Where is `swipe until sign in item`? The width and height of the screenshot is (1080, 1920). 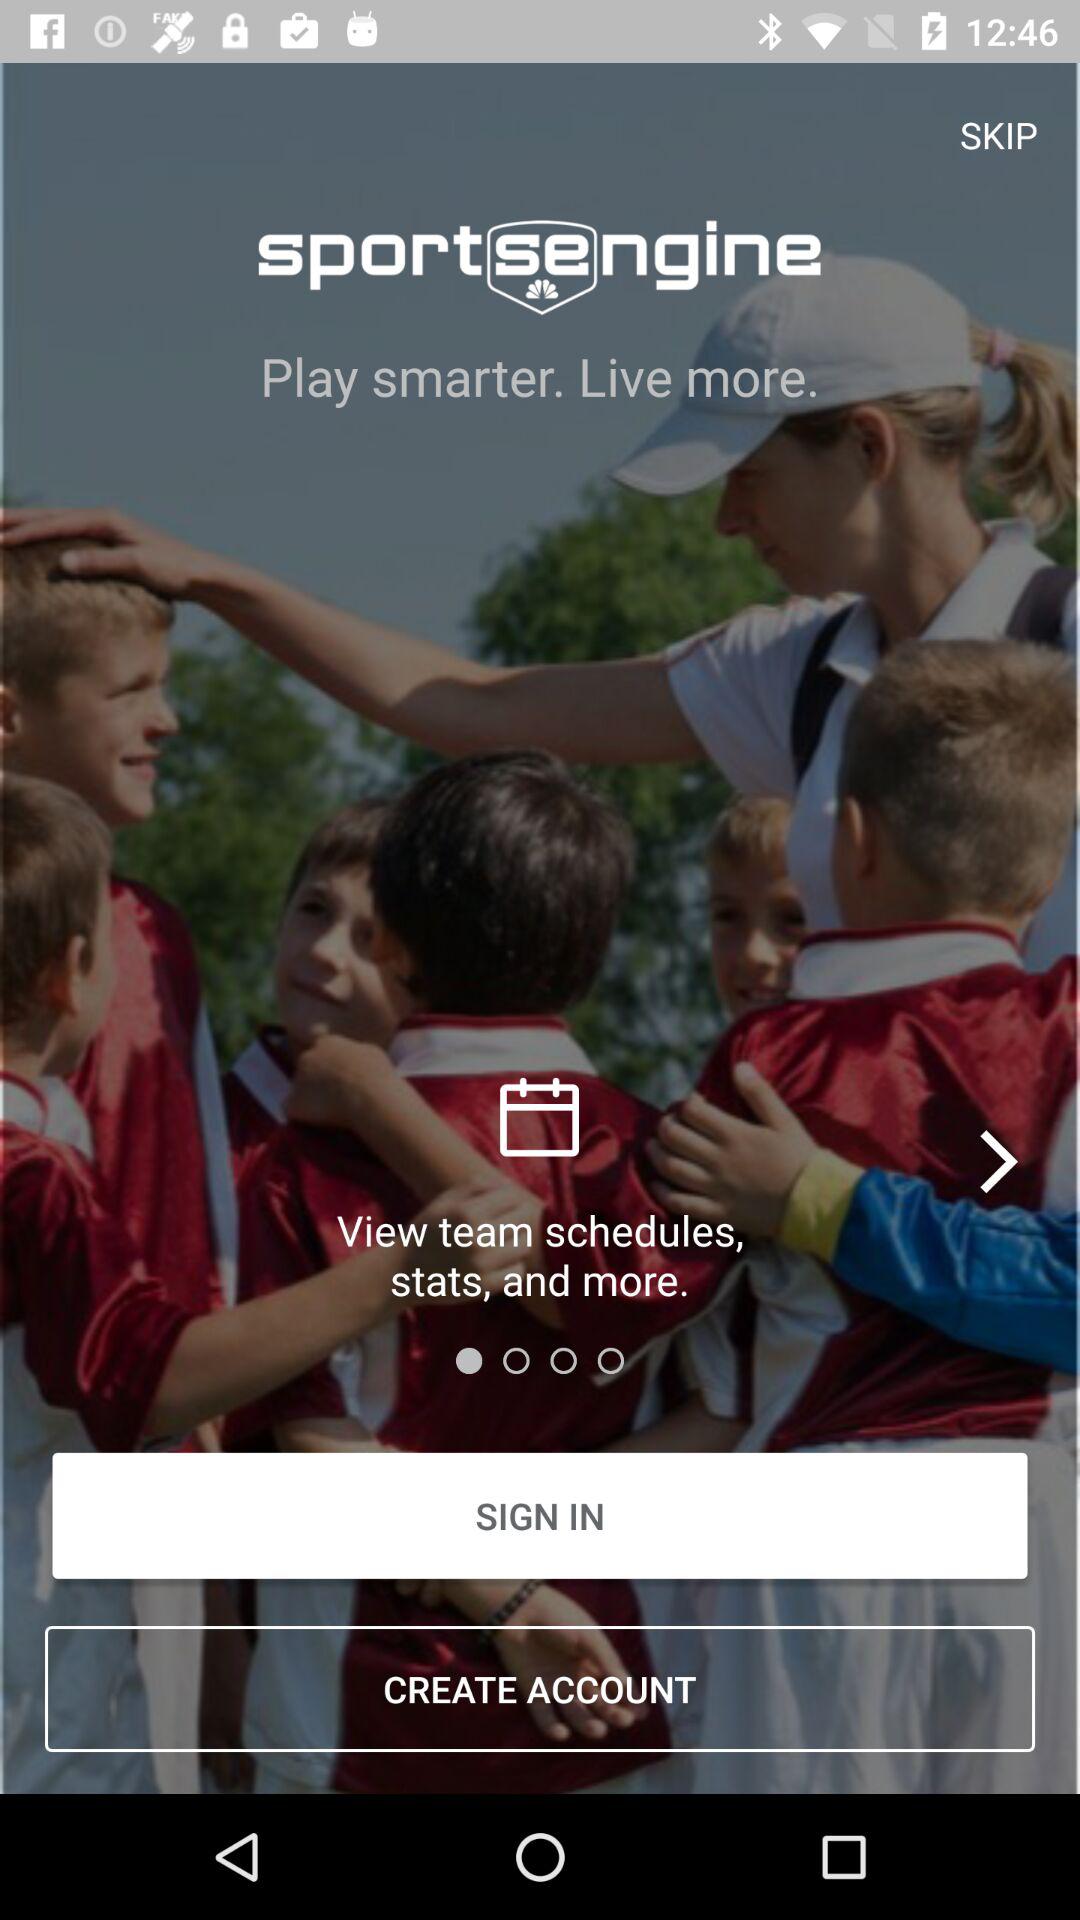
swipe until sign in item is located at coordinates (540, 1516).